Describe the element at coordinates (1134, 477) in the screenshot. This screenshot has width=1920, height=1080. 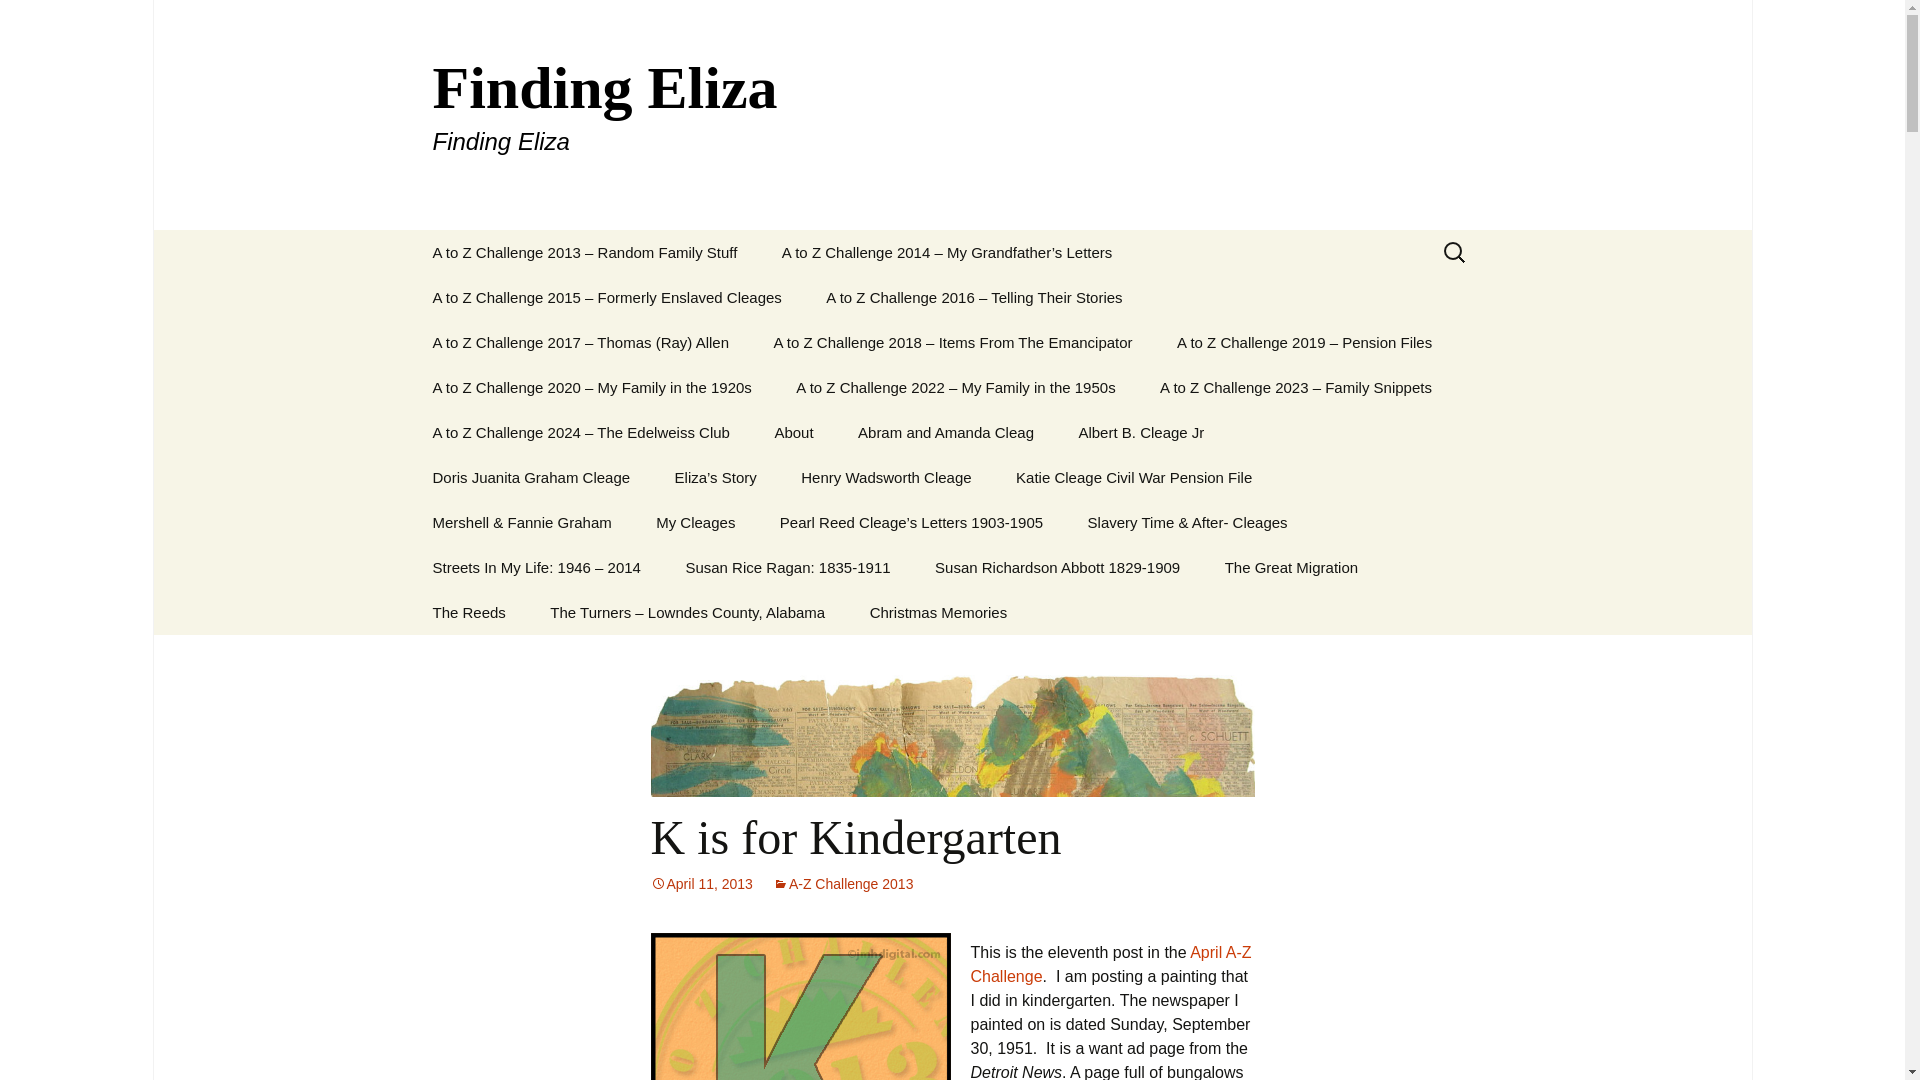
I see `Katie Cleage Civil War Pension File` at that location.